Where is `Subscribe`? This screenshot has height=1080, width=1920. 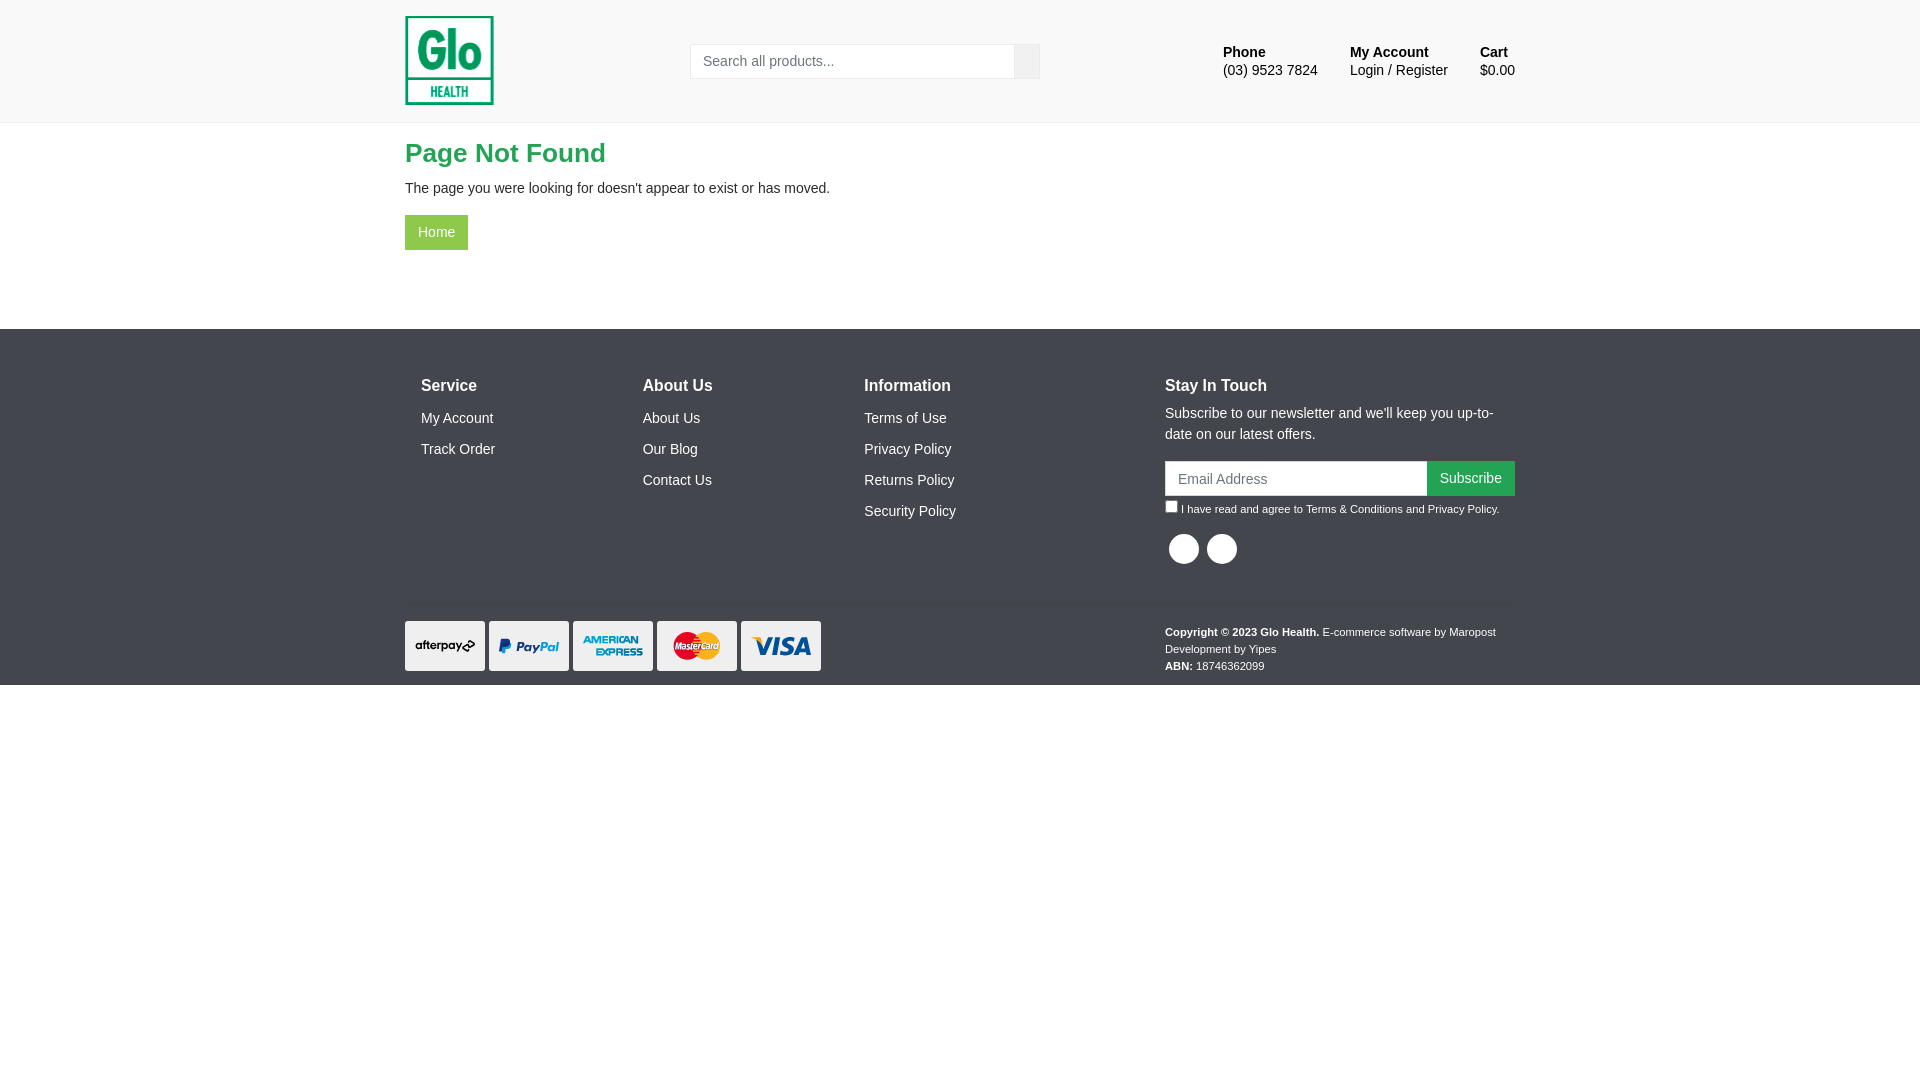
Subscribe is located at coordinates (1471, 478).